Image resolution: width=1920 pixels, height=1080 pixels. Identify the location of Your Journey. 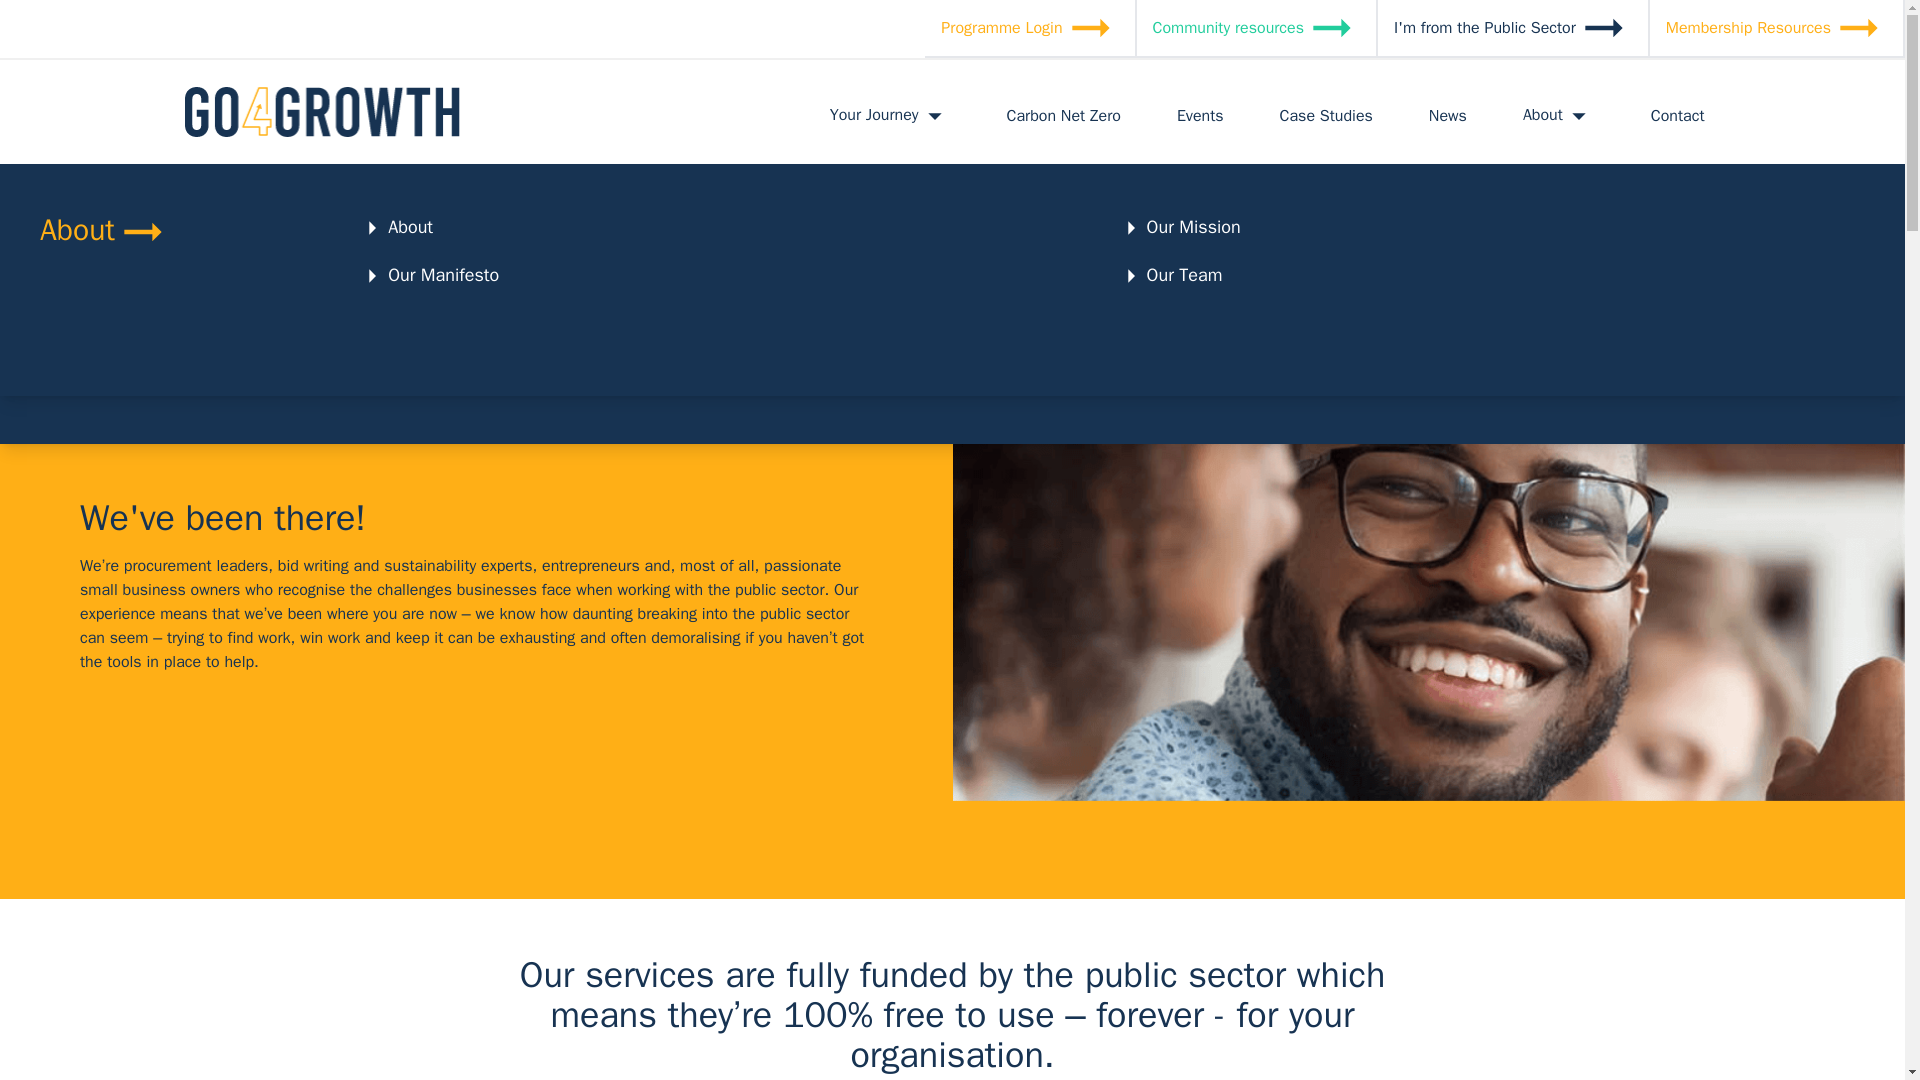
(890, 111).